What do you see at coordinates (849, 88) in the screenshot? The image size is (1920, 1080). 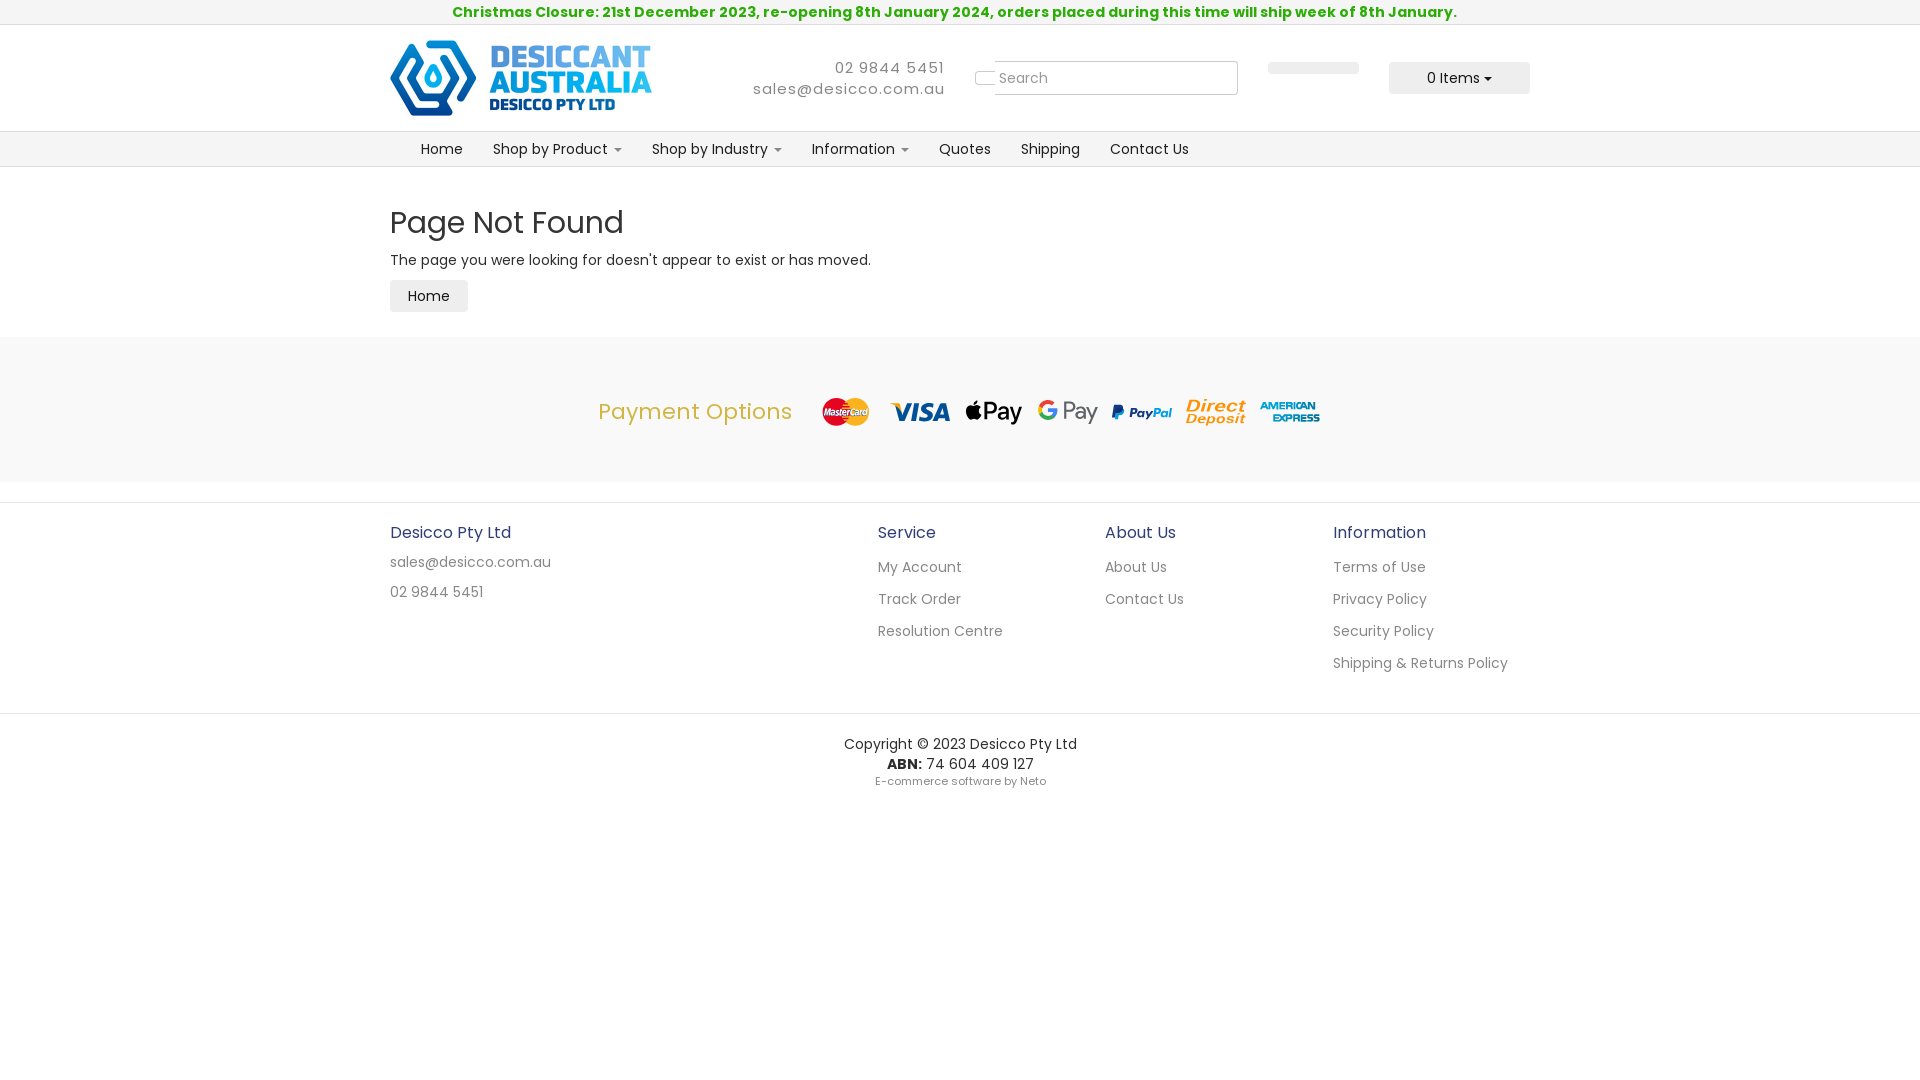 I see `sales@desicco.com.au` at bounding box center [849, 88].